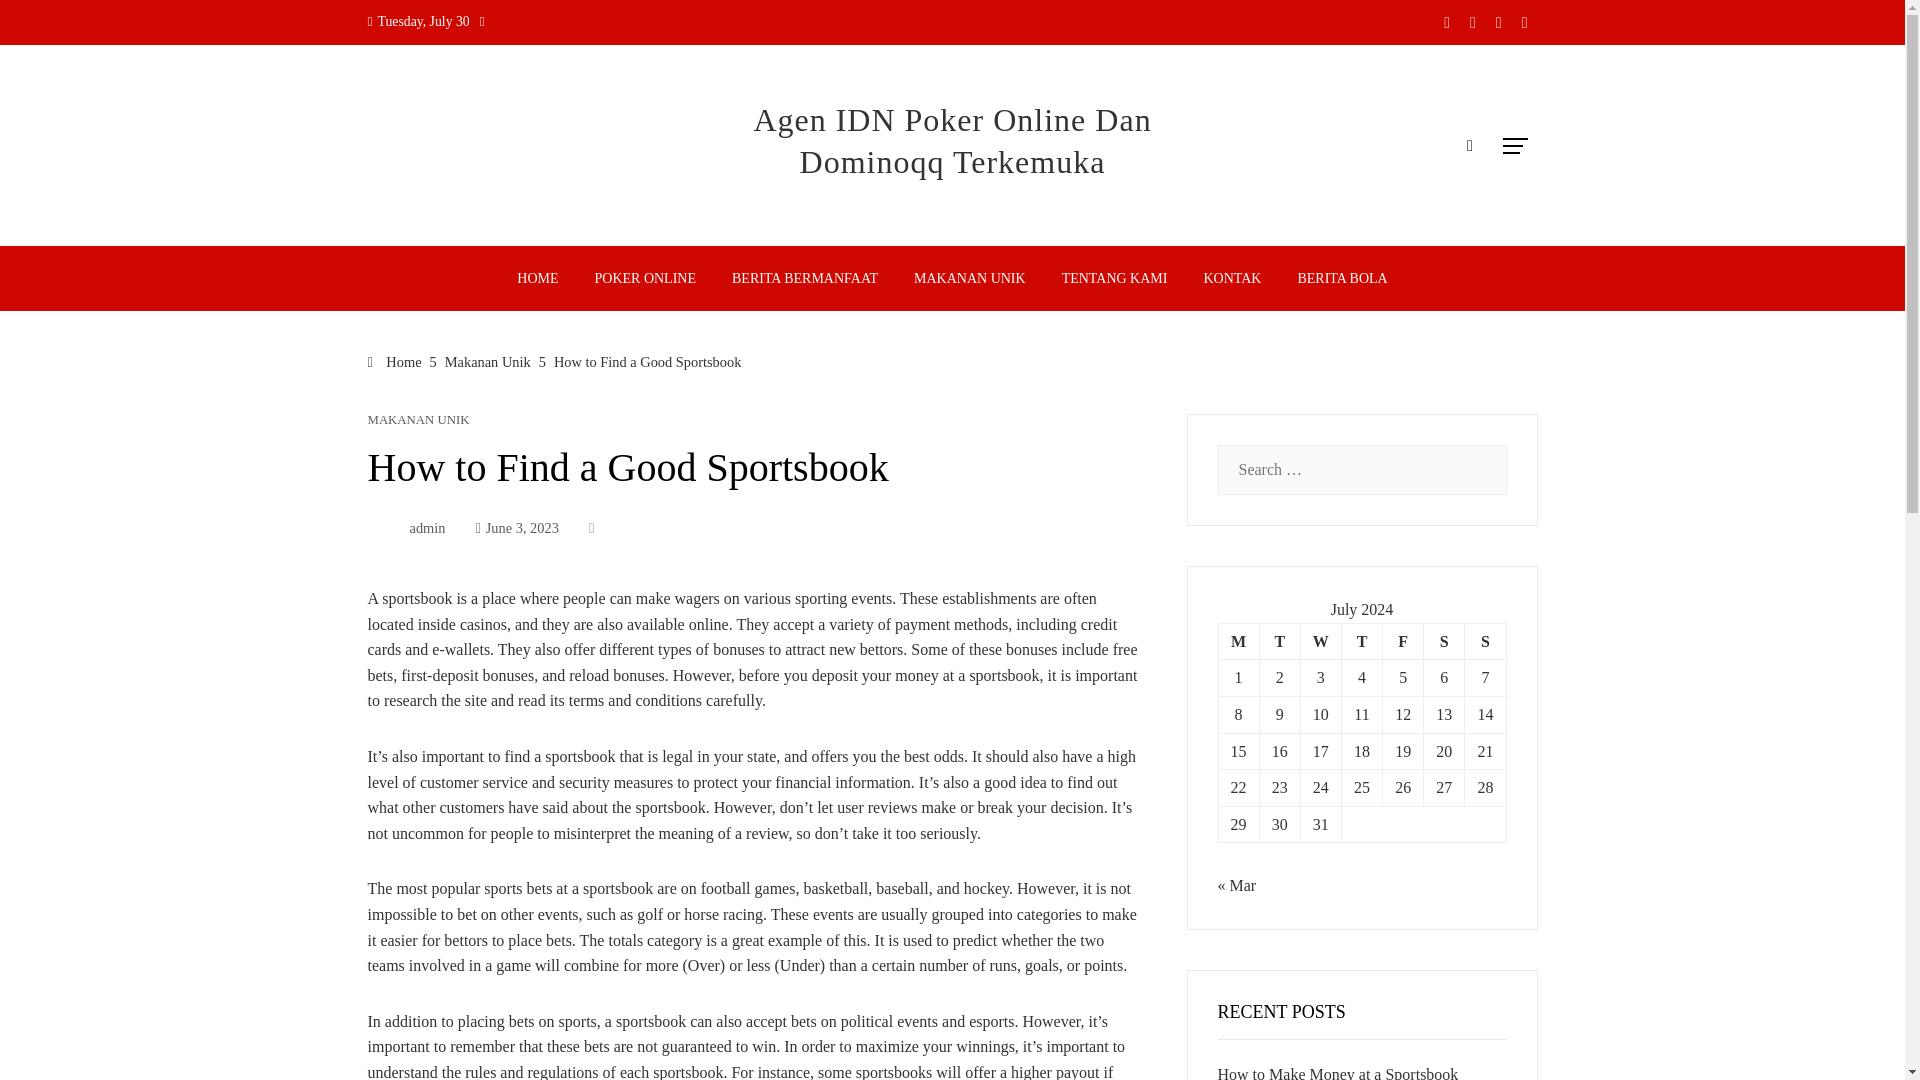 The width and height of the screenshot is (1920, 1080). Describe the element at coordinates (951, 140) in the screenshot. I see `Agen IDN Poker Online Dan Dominoqq Terkemuka` at that location.